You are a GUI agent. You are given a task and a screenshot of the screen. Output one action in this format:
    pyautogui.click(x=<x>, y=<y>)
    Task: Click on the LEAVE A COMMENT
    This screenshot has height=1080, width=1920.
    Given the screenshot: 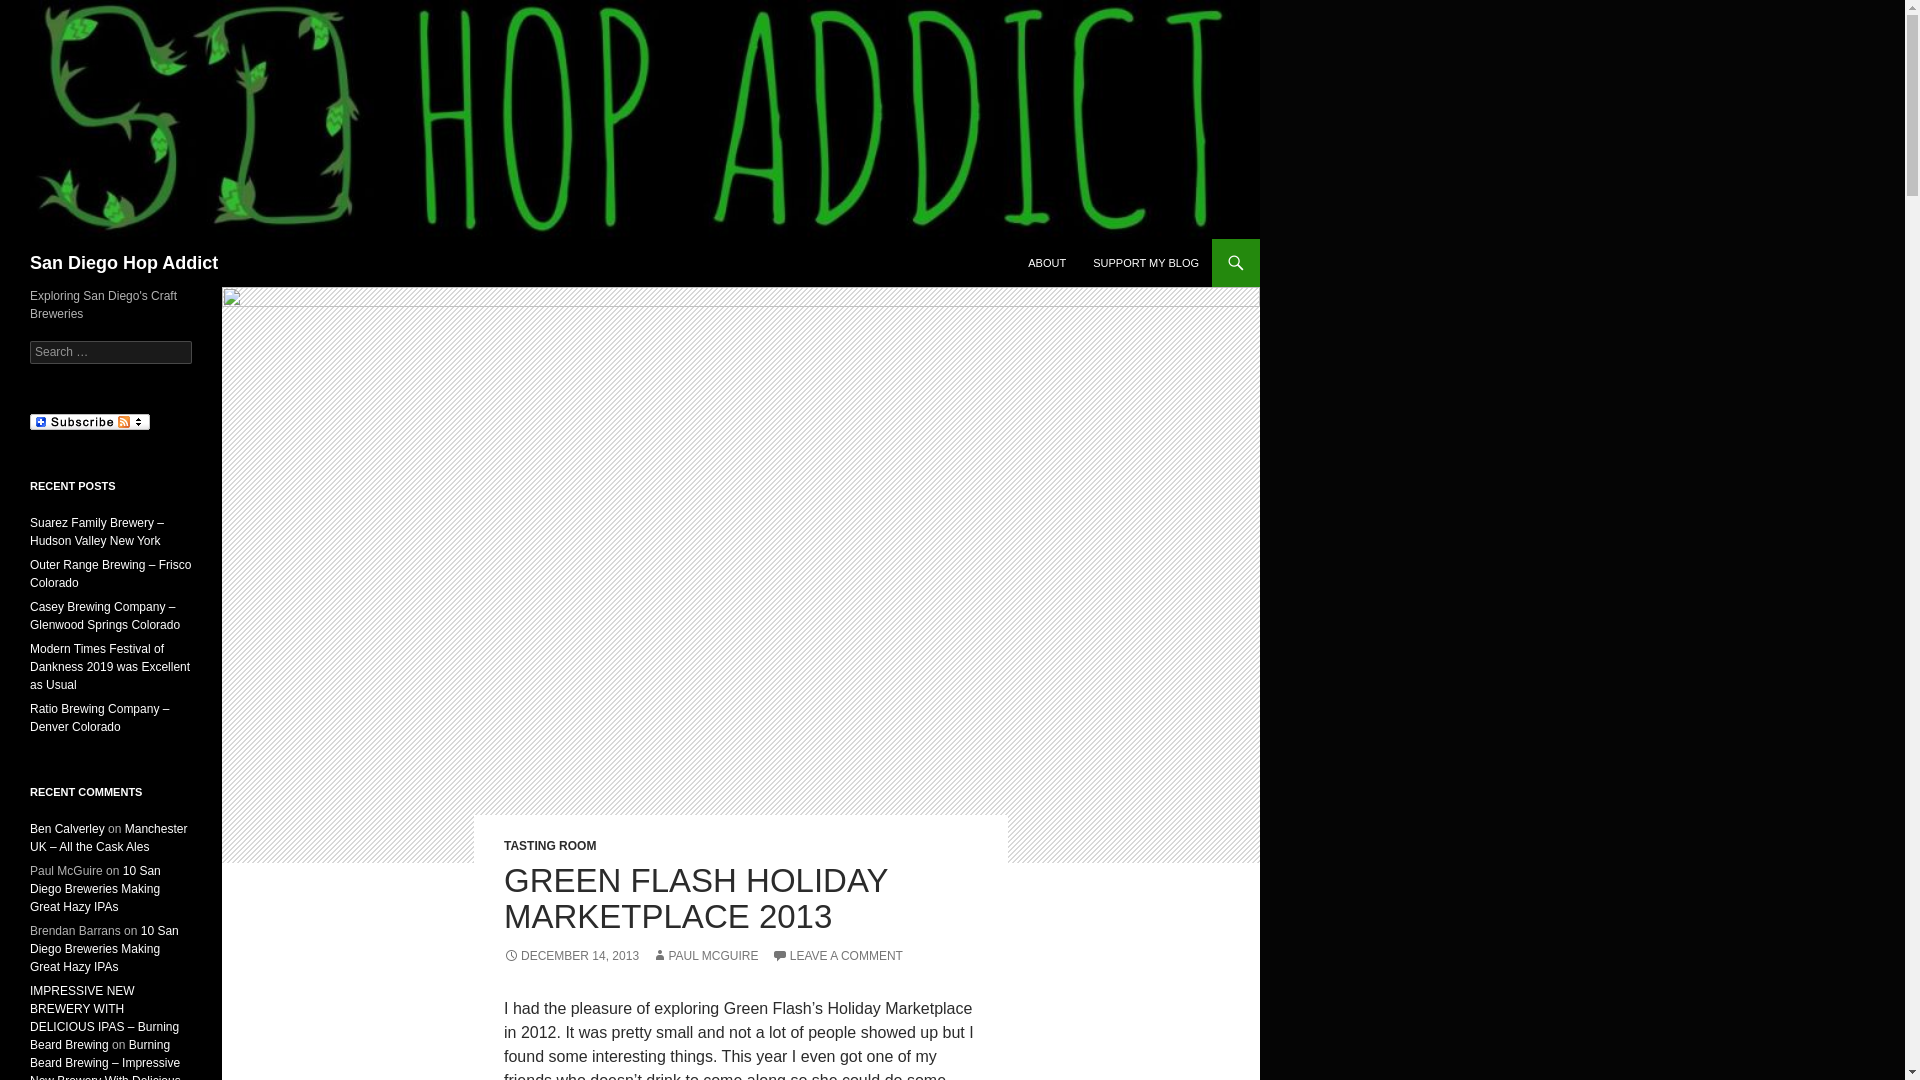 What is the action you would take?
    pyautogui.click(x=836, y=956)
    